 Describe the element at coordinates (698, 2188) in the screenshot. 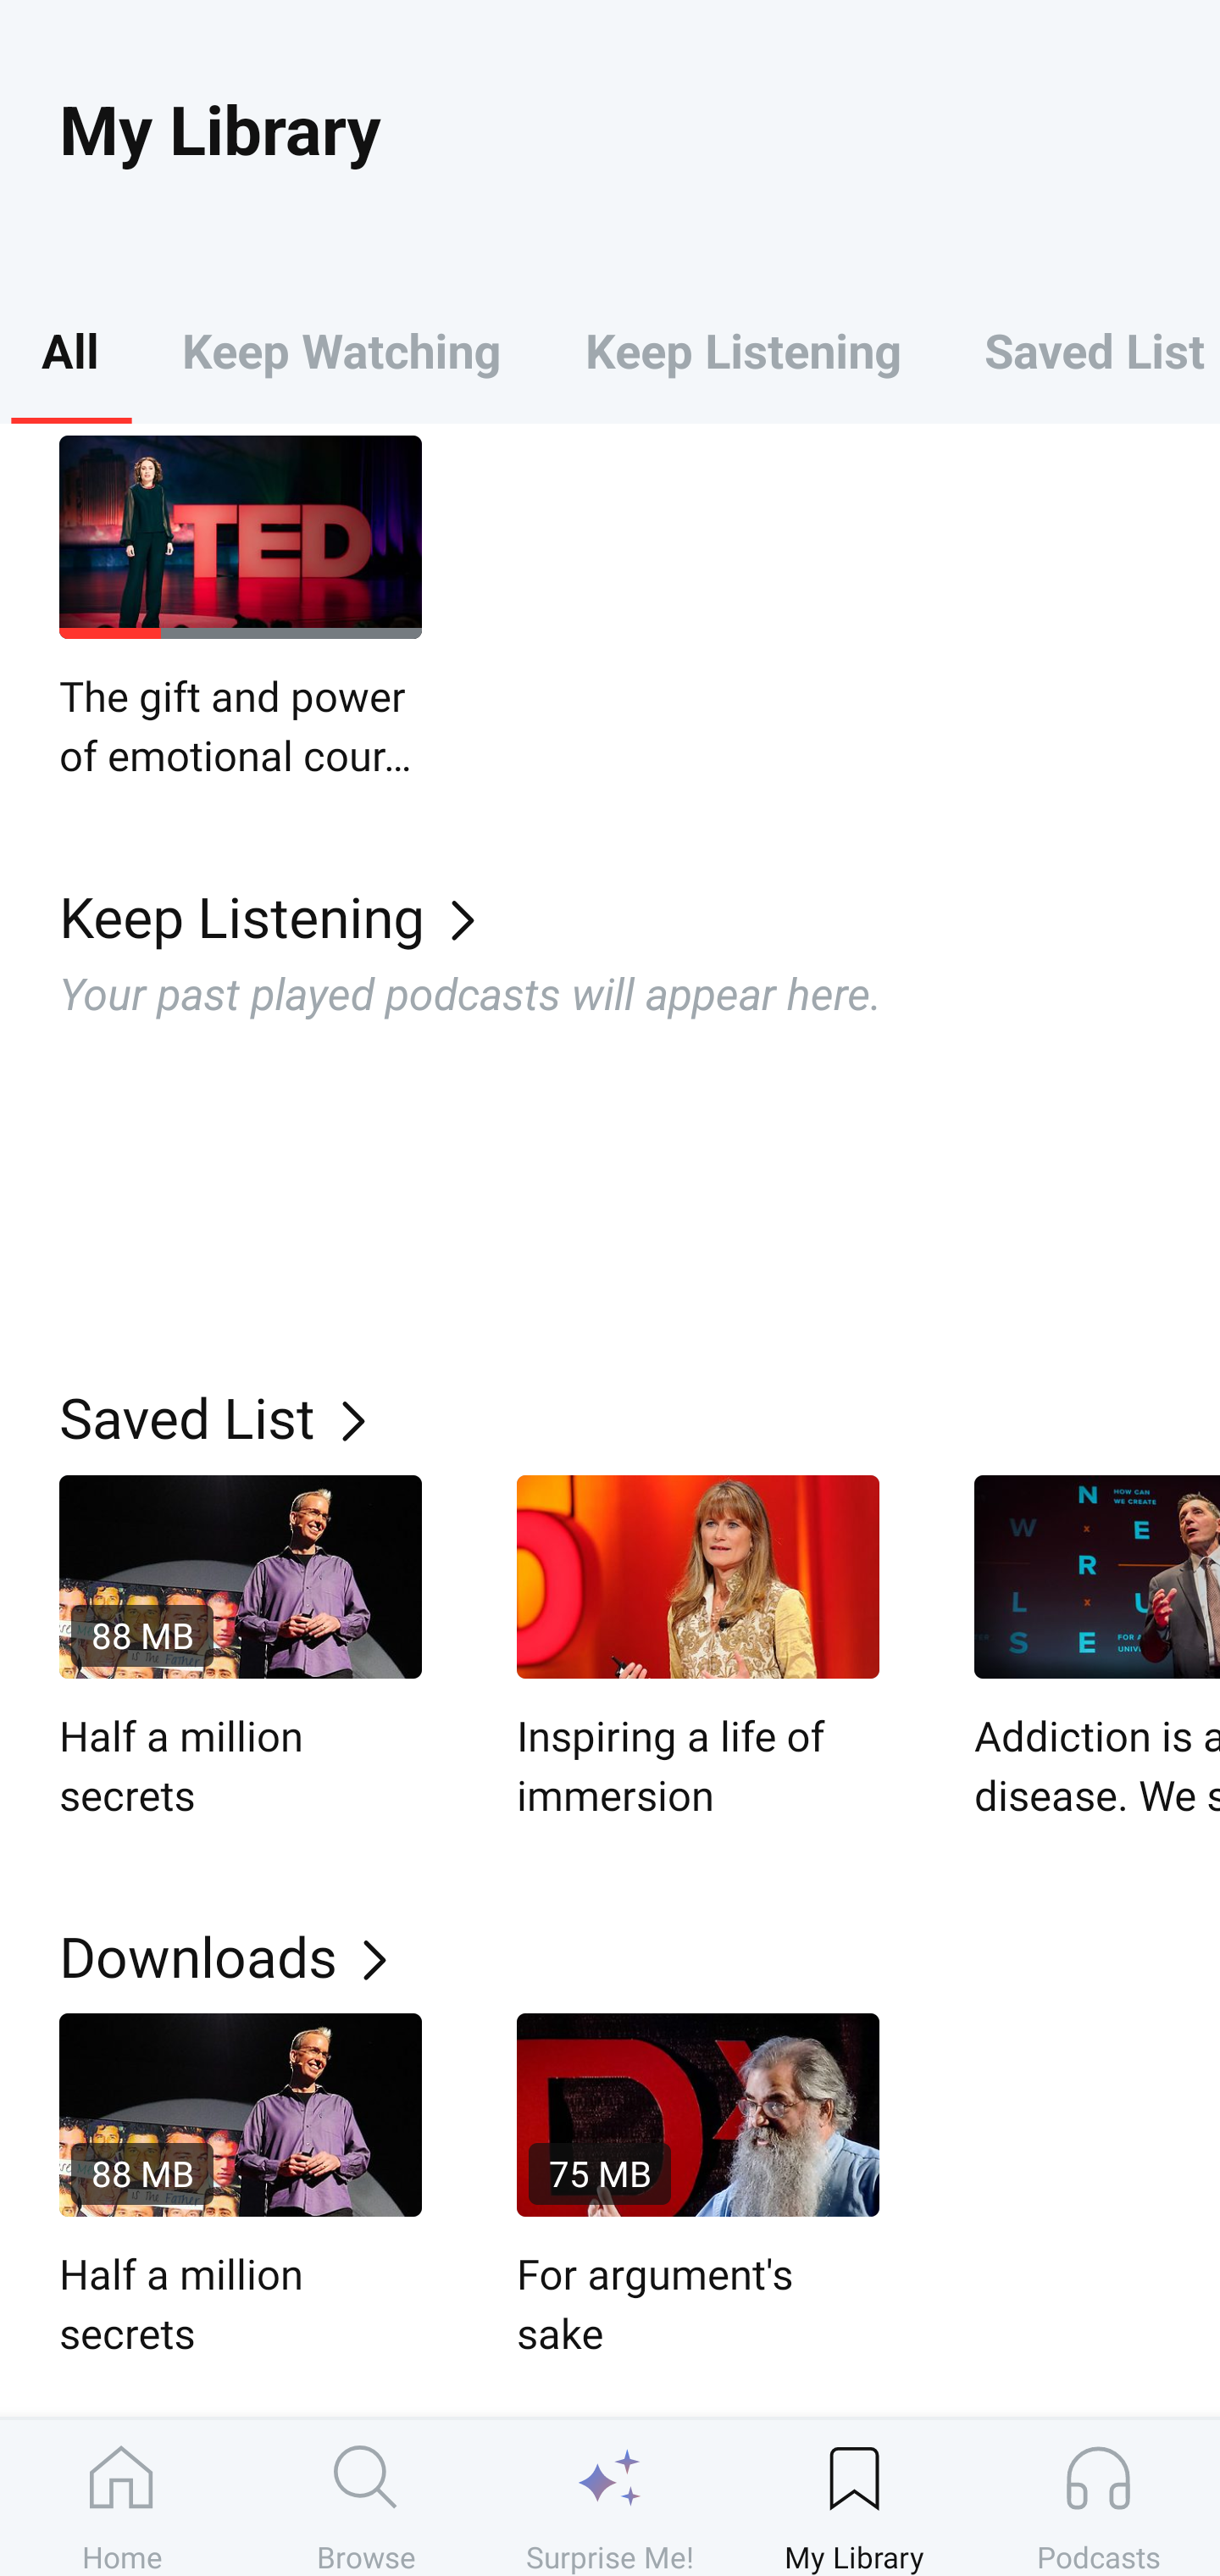

I see `75 MB For argument's sake` at that location.